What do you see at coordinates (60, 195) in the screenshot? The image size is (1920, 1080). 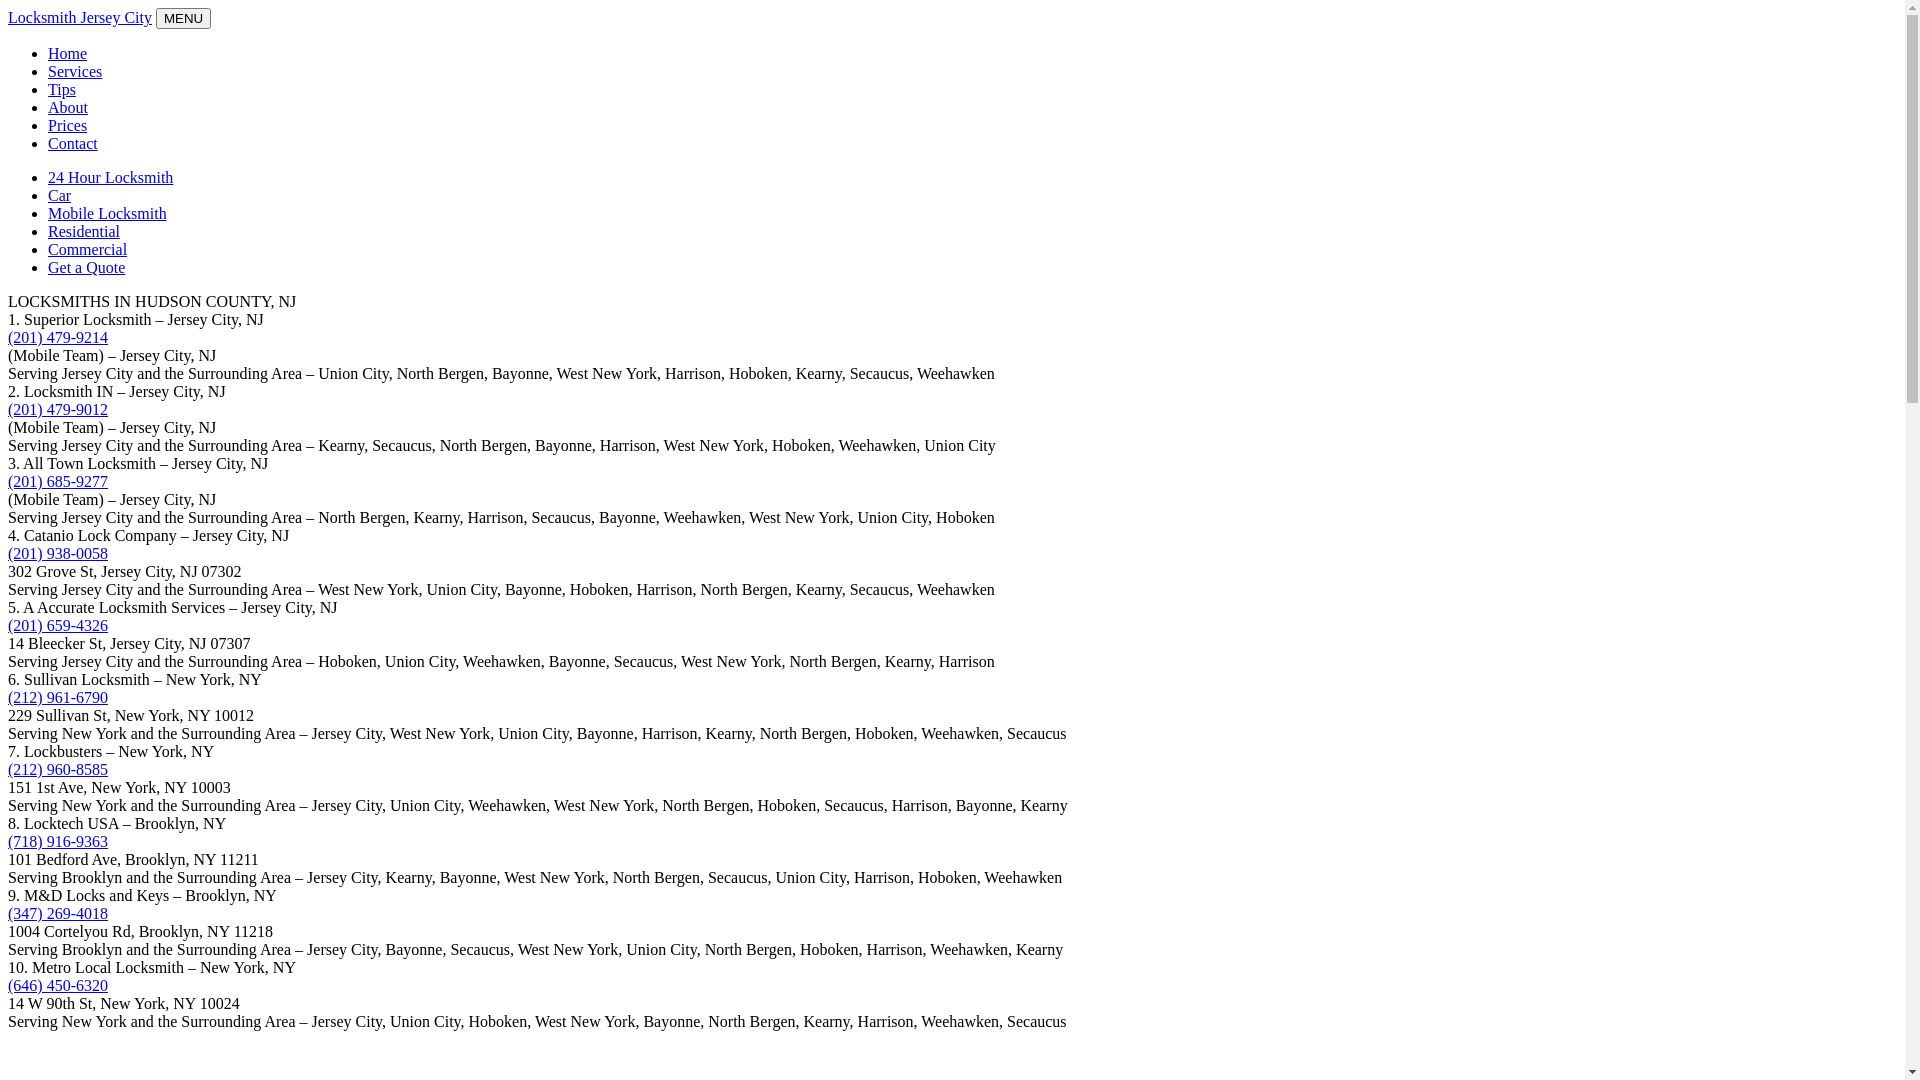 I see `Car` at bounding box center [60, 195].